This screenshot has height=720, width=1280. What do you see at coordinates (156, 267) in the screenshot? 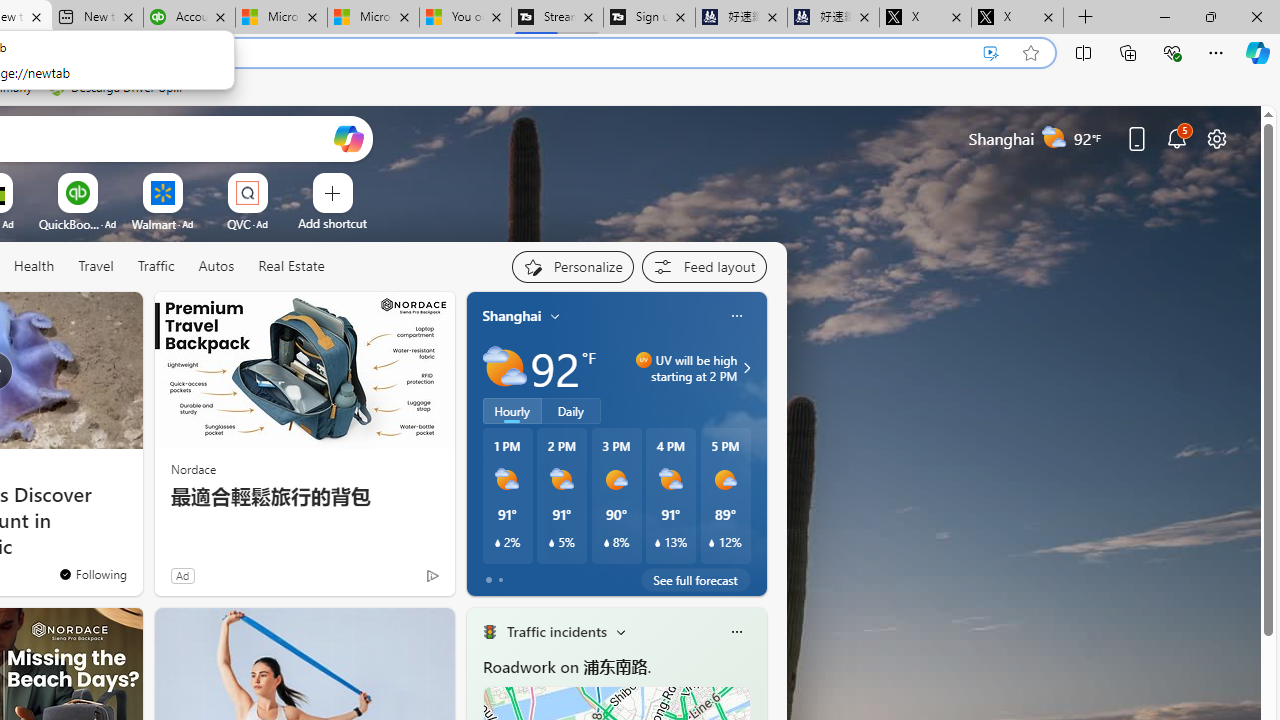
I see `Traffic` at bounding box center [156, 267].